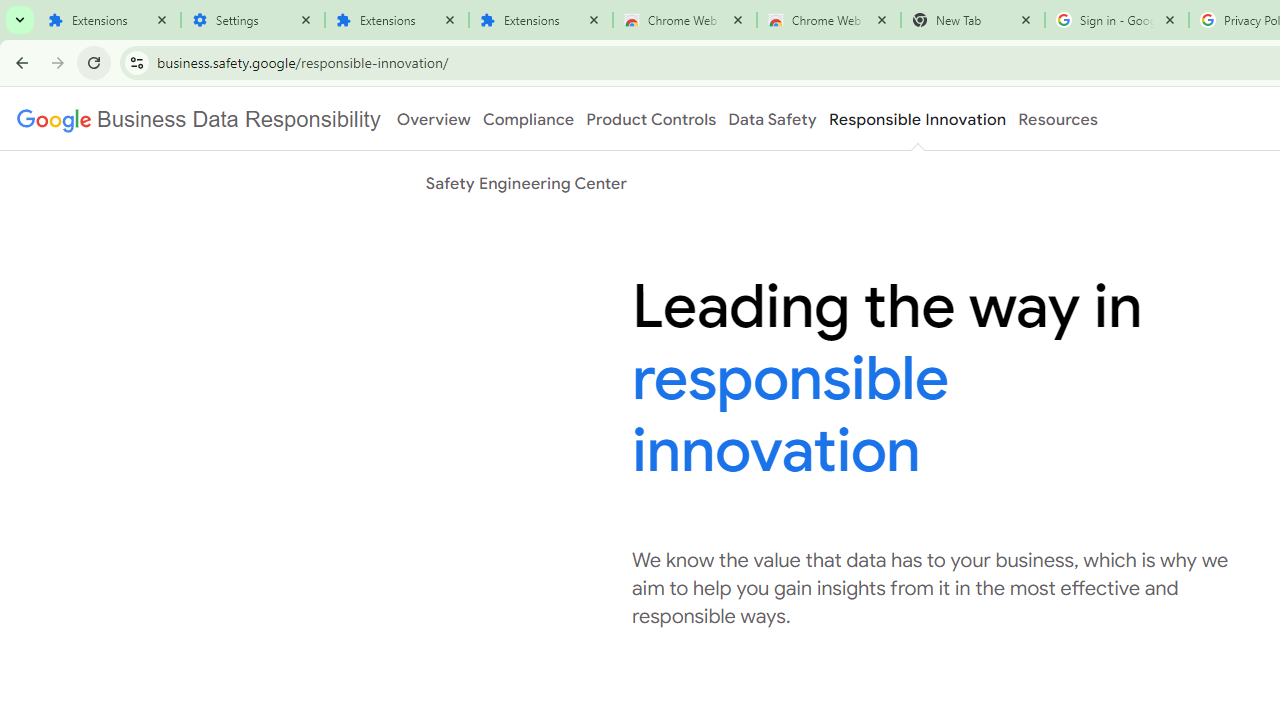 This screenshot has width=1280, height=720. Describe the element at coordinates (651, 119) in the screenshot. I see `Product Controls` at that location.